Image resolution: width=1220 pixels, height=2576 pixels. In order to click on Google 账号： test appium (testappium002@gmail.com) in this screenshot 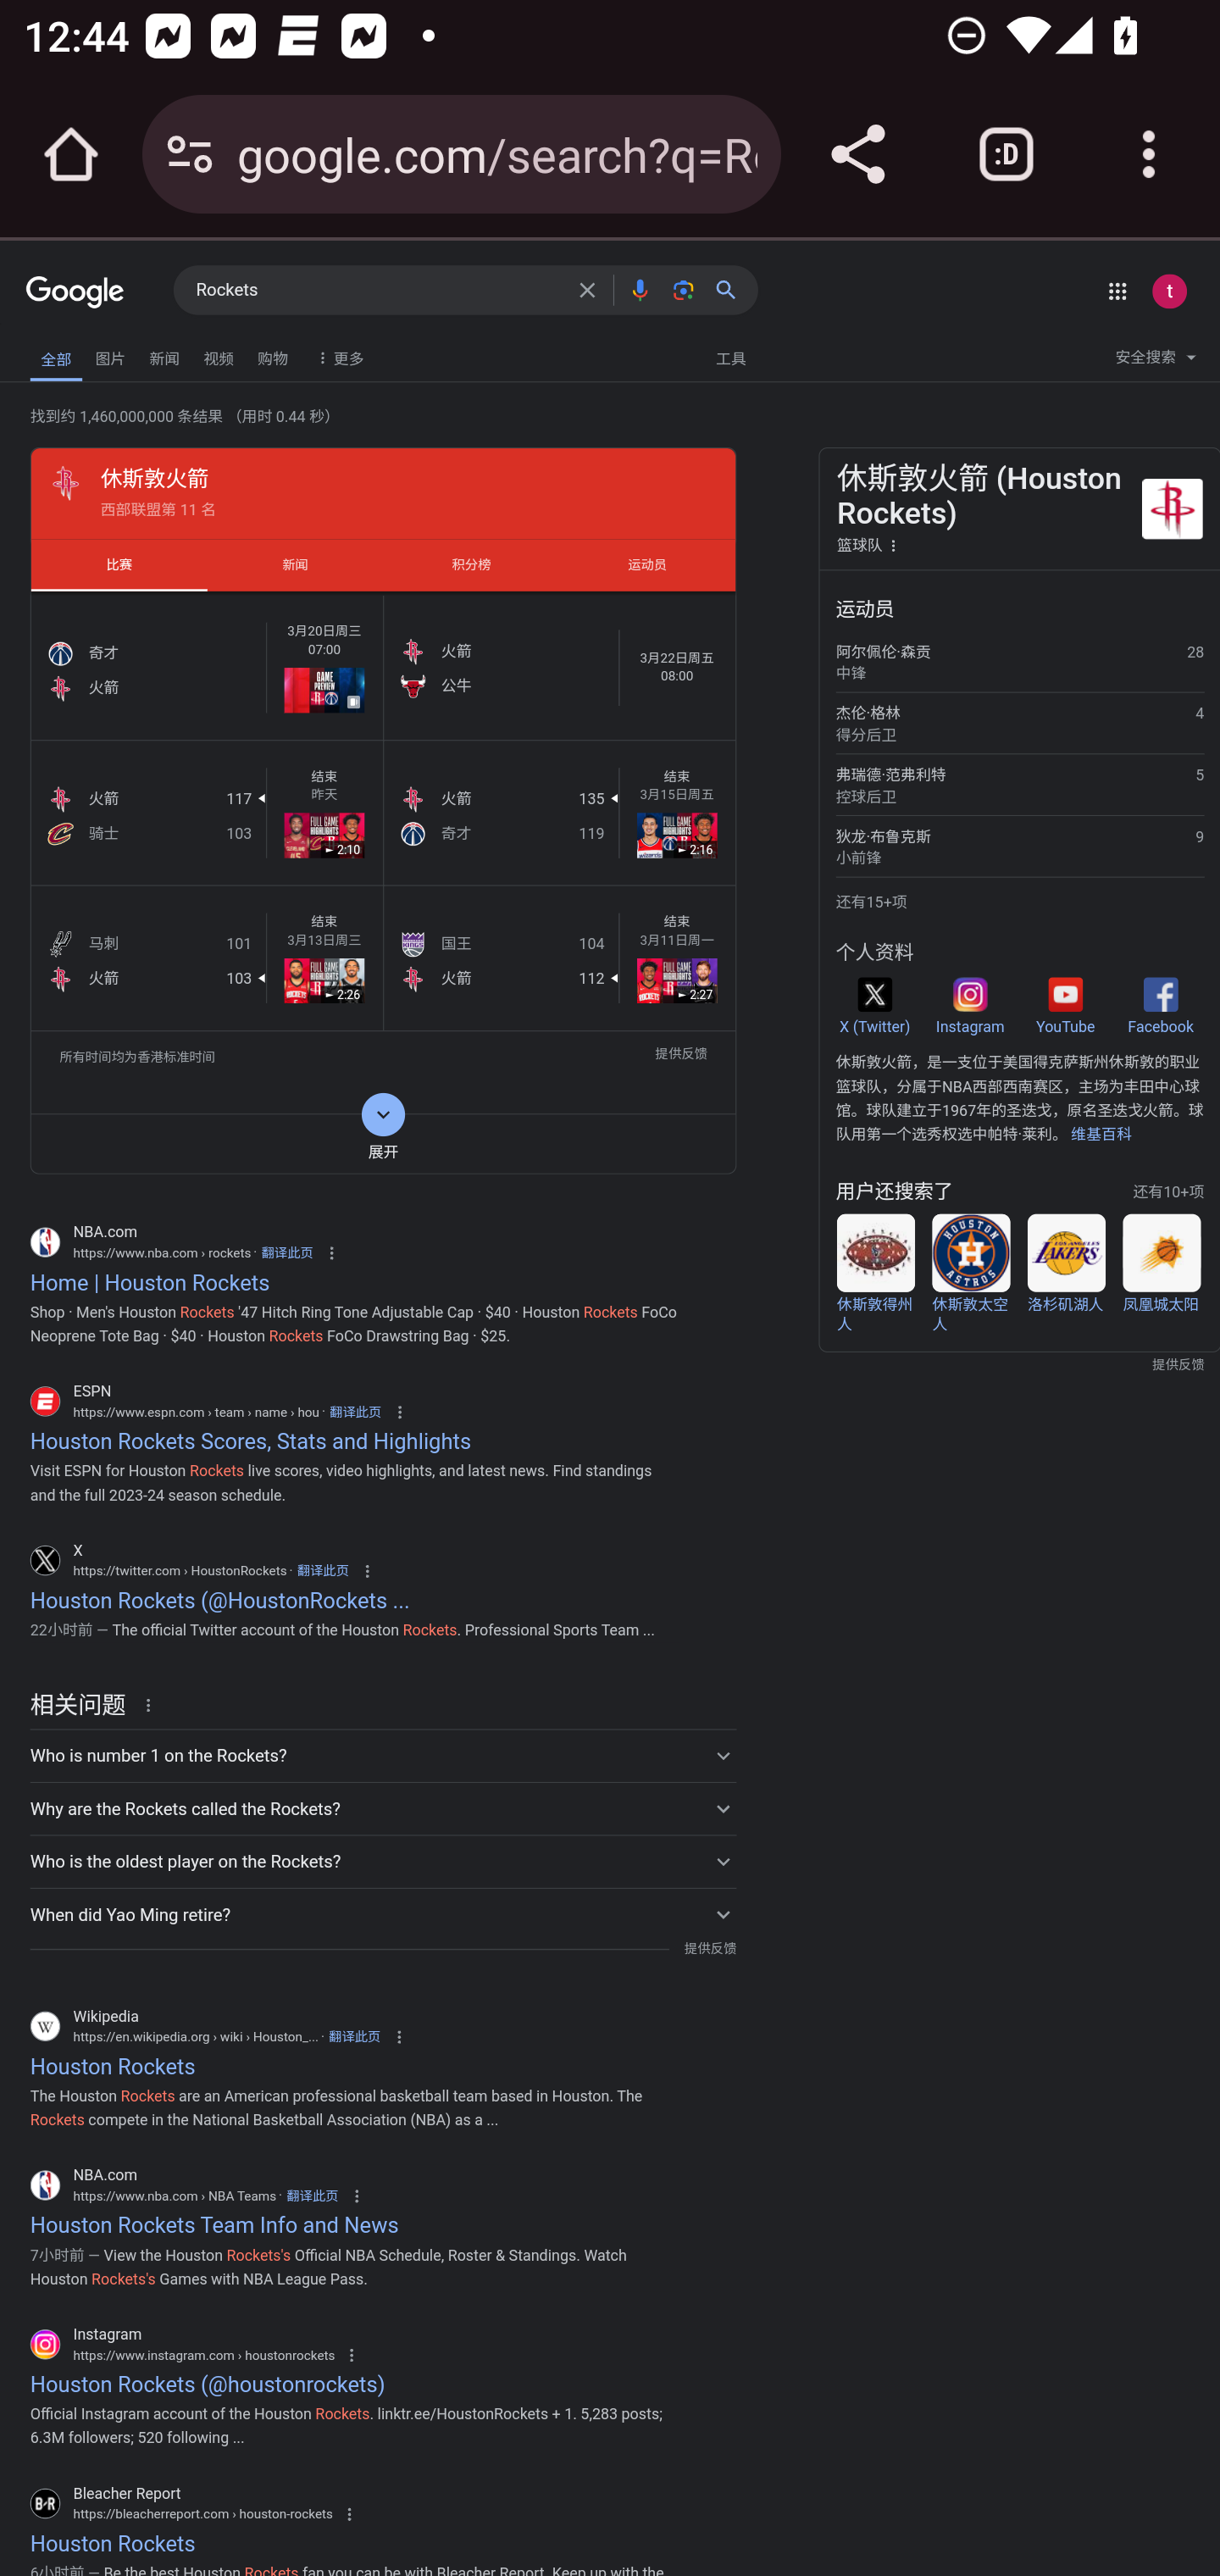, I will do `click(1169, 291)`.